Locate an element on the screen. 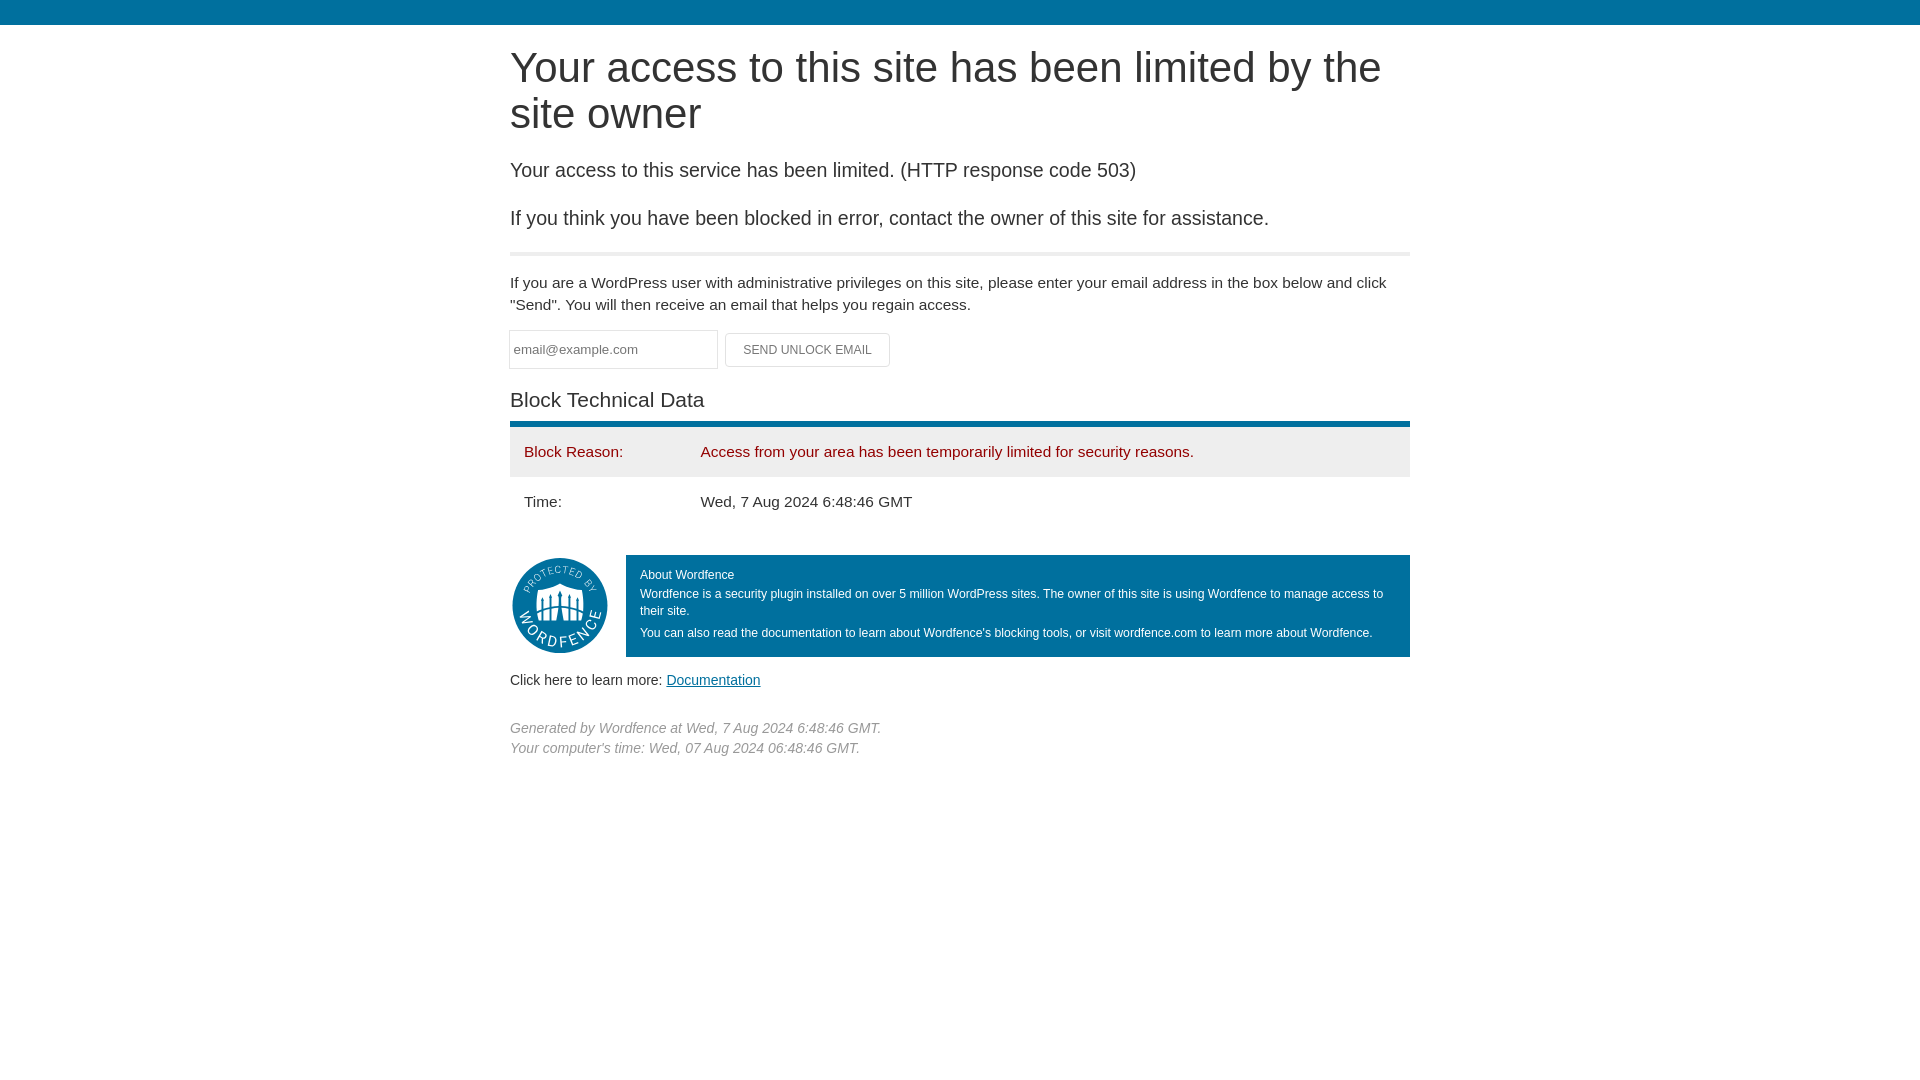 This screenshot has height=1080, width=1920. Documentation is located at coordinates (713, 679).